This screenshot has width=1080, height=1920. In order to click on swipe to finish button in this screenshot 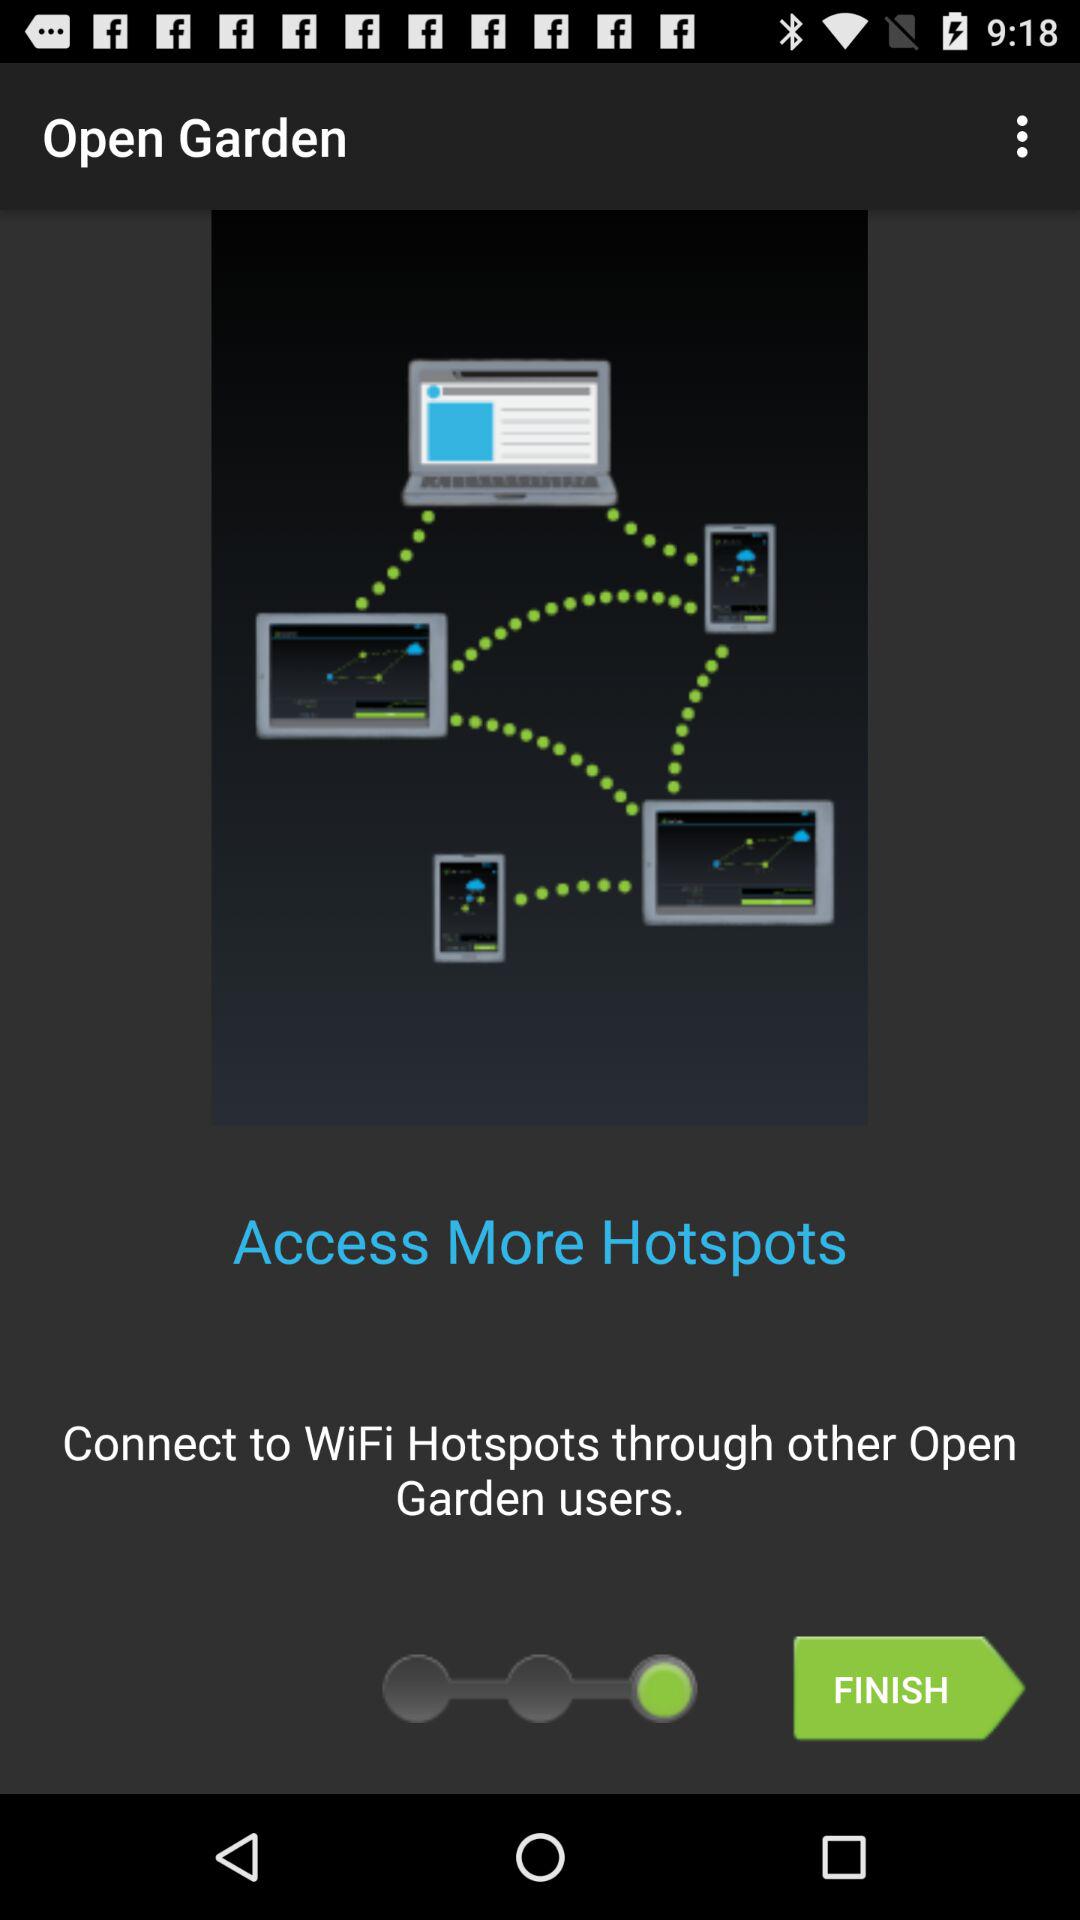, I will do `click(909, 1688)`.